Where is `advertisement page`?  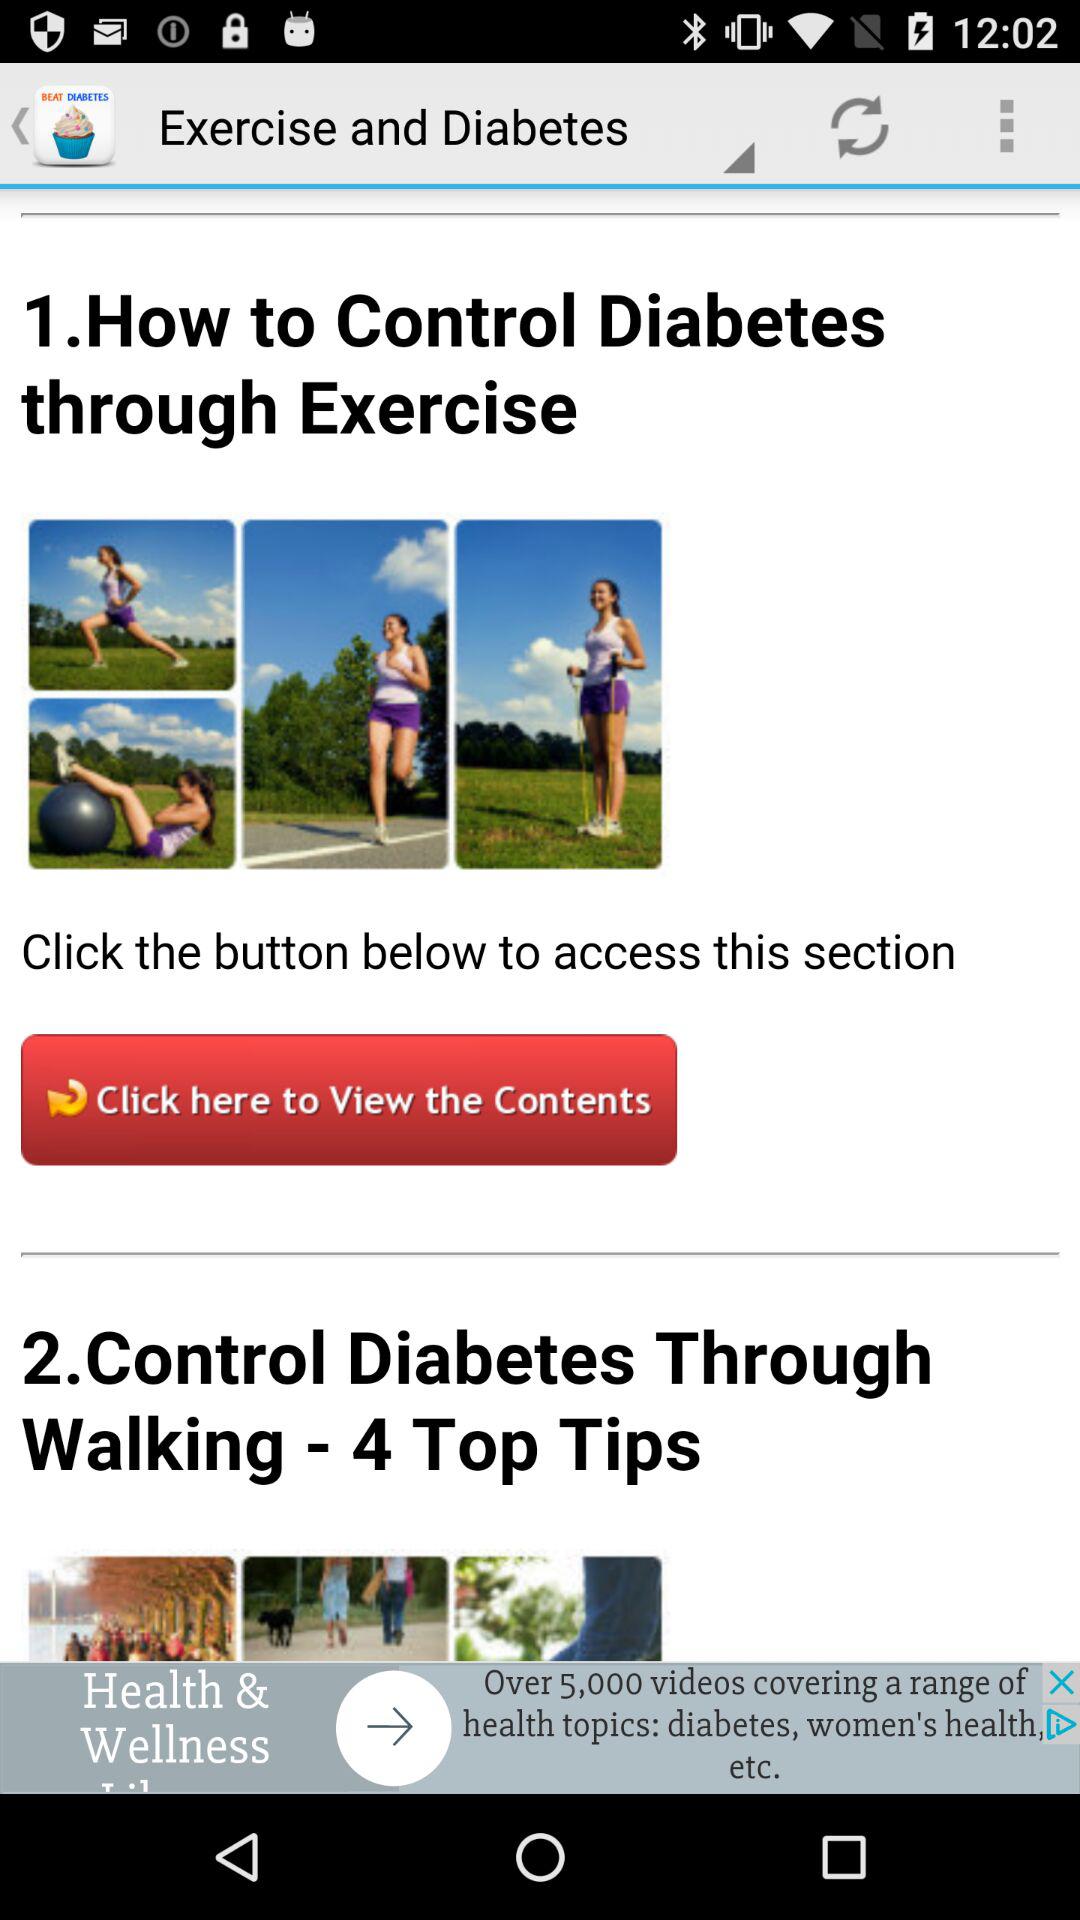 advertisement page is located at coordinates (540, 1728).